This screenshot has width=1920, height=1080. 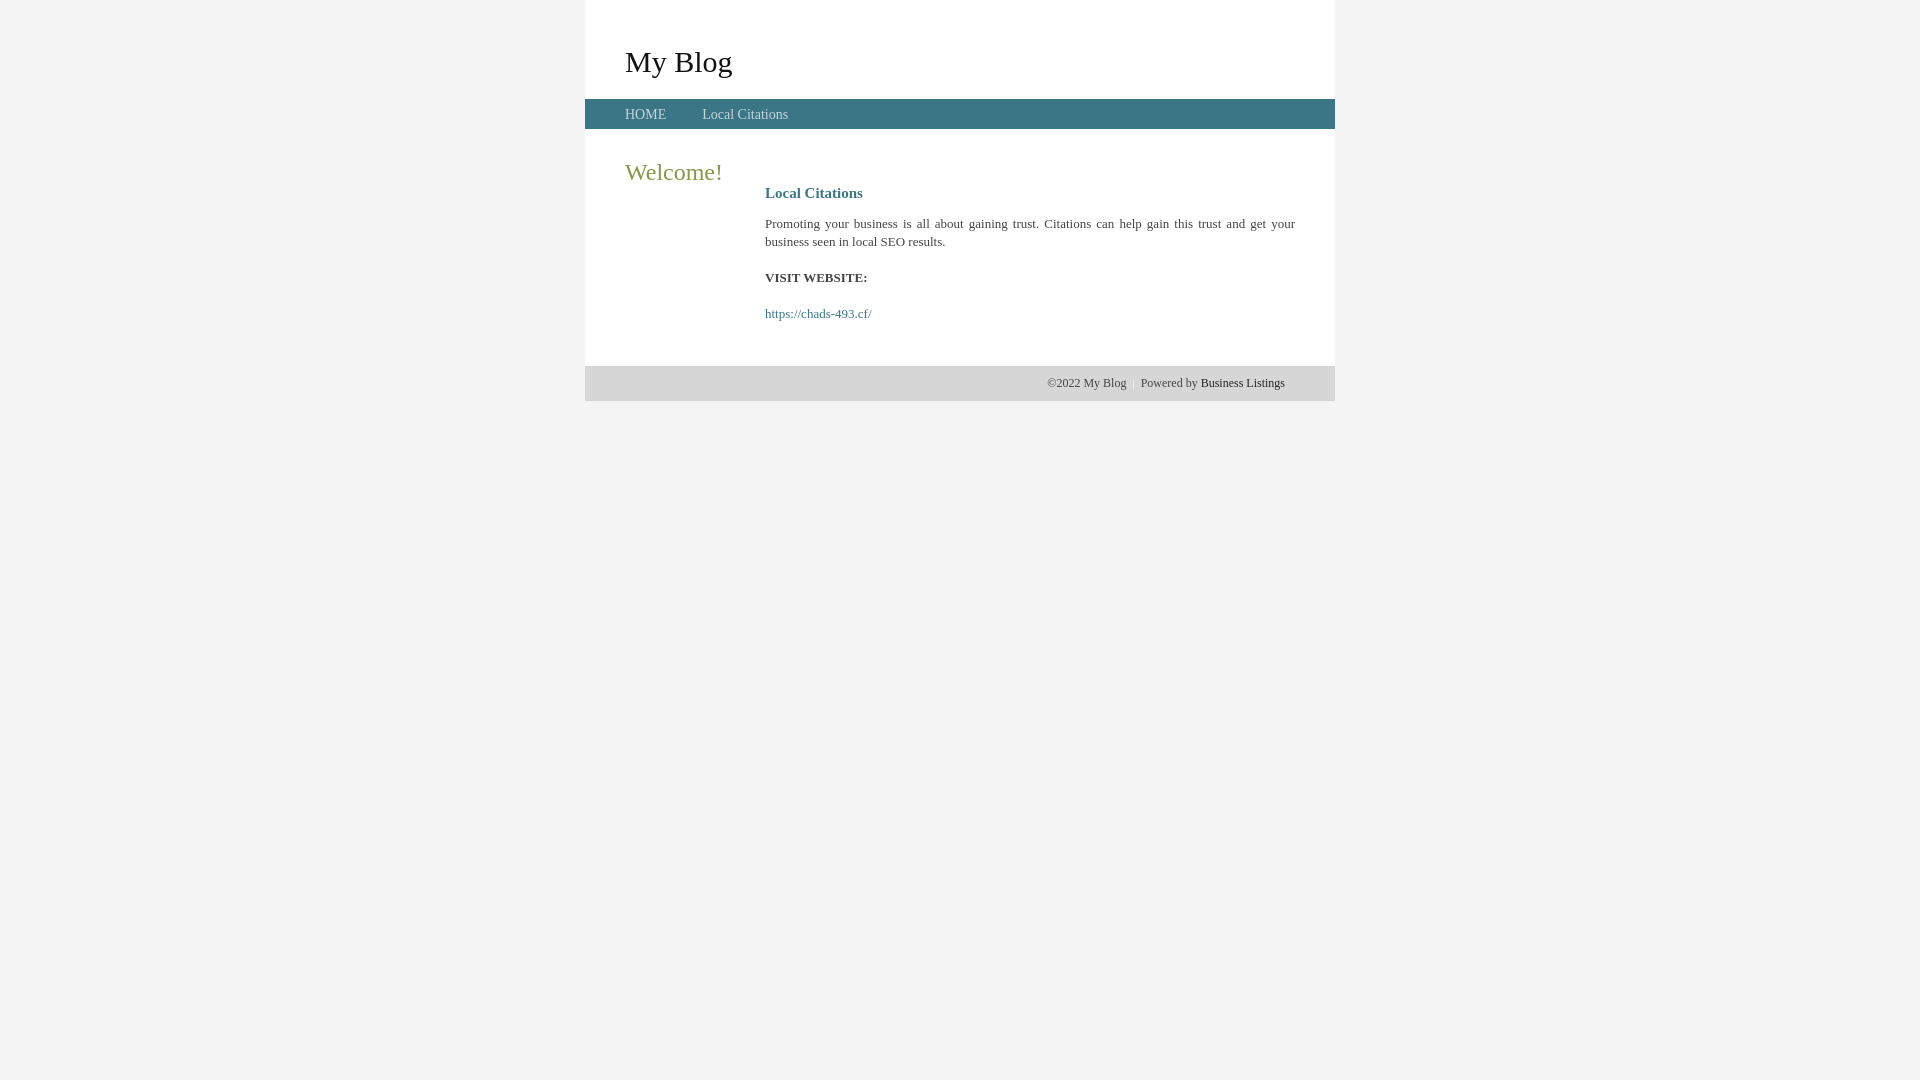 What do you see at coordinates (646, 114) in the screenshot?
I see `HOME` at bounding box center [646, 114].